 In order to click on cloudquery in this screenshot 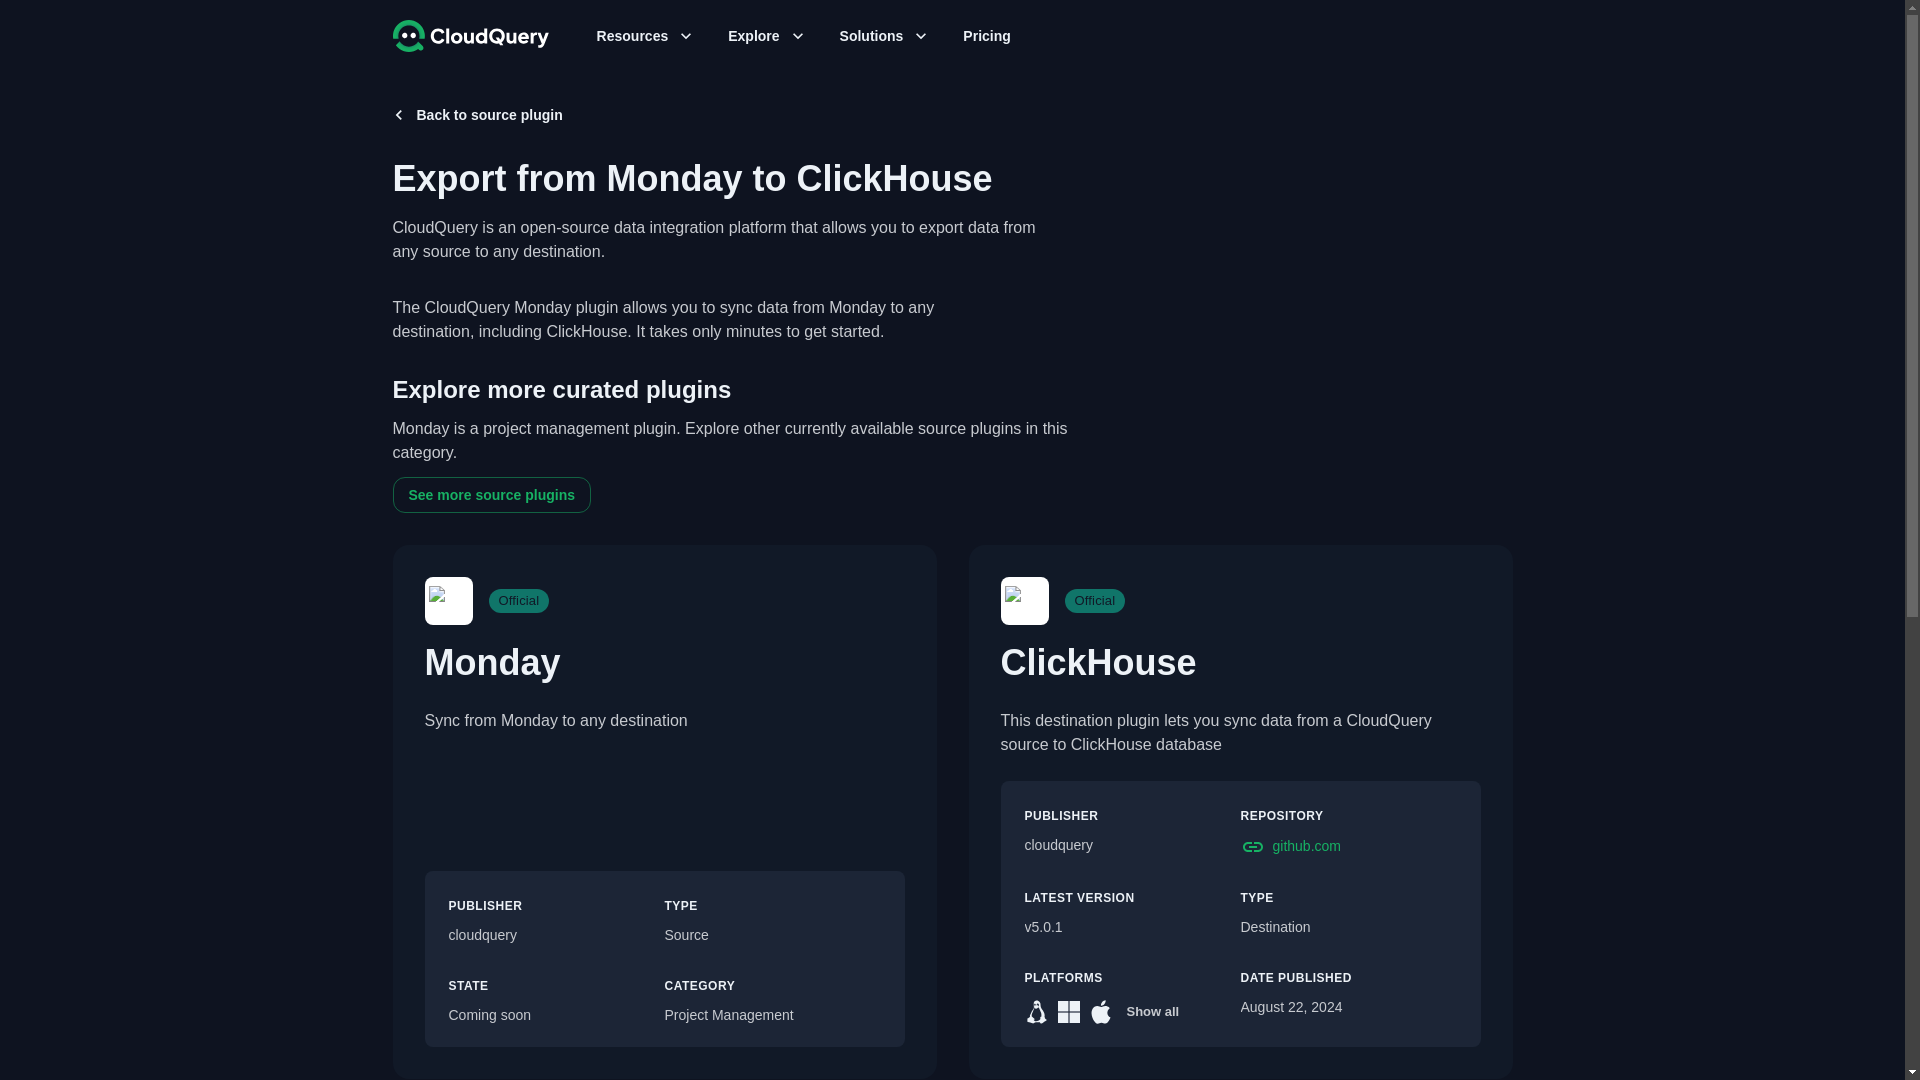, I will do `click(1132, 846)`.